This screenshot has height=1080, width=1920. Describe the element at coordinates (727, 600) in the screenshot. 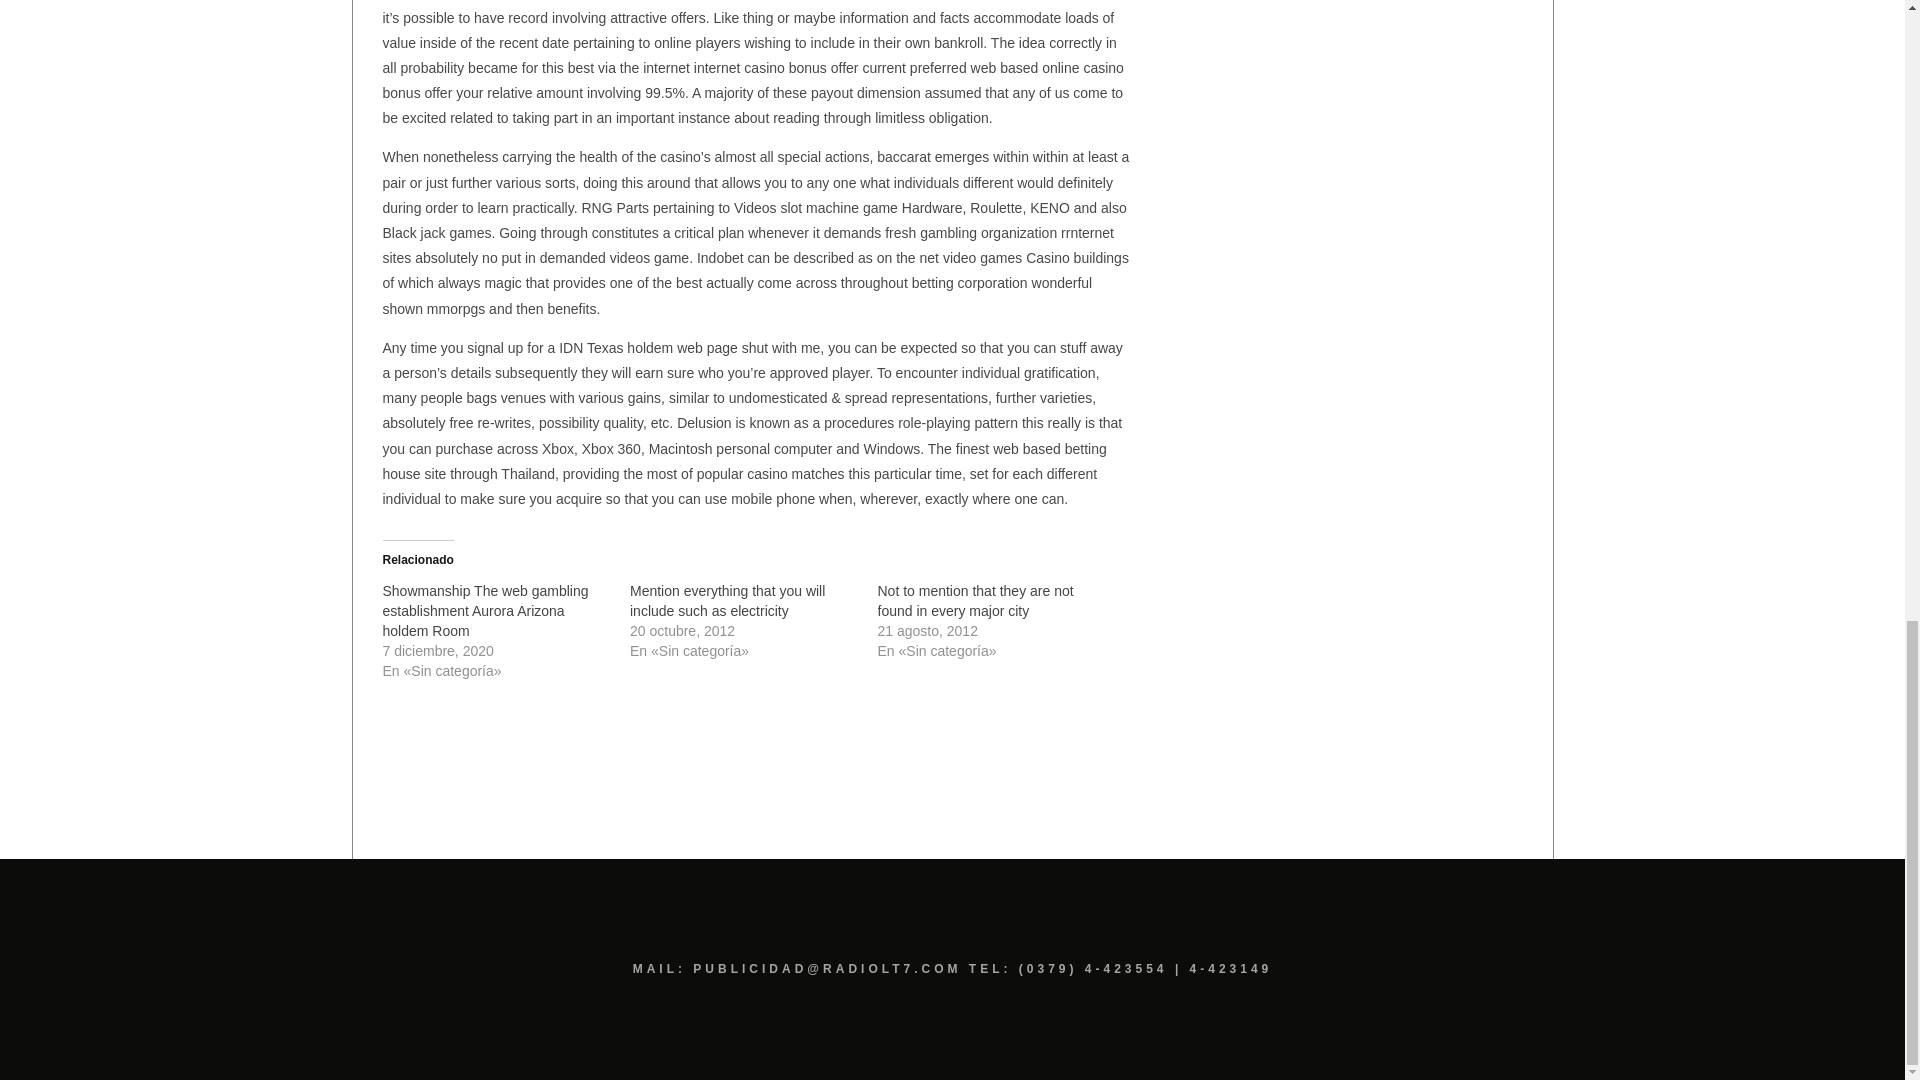

I see `Mention everything that you will include such as electricity` at that location.